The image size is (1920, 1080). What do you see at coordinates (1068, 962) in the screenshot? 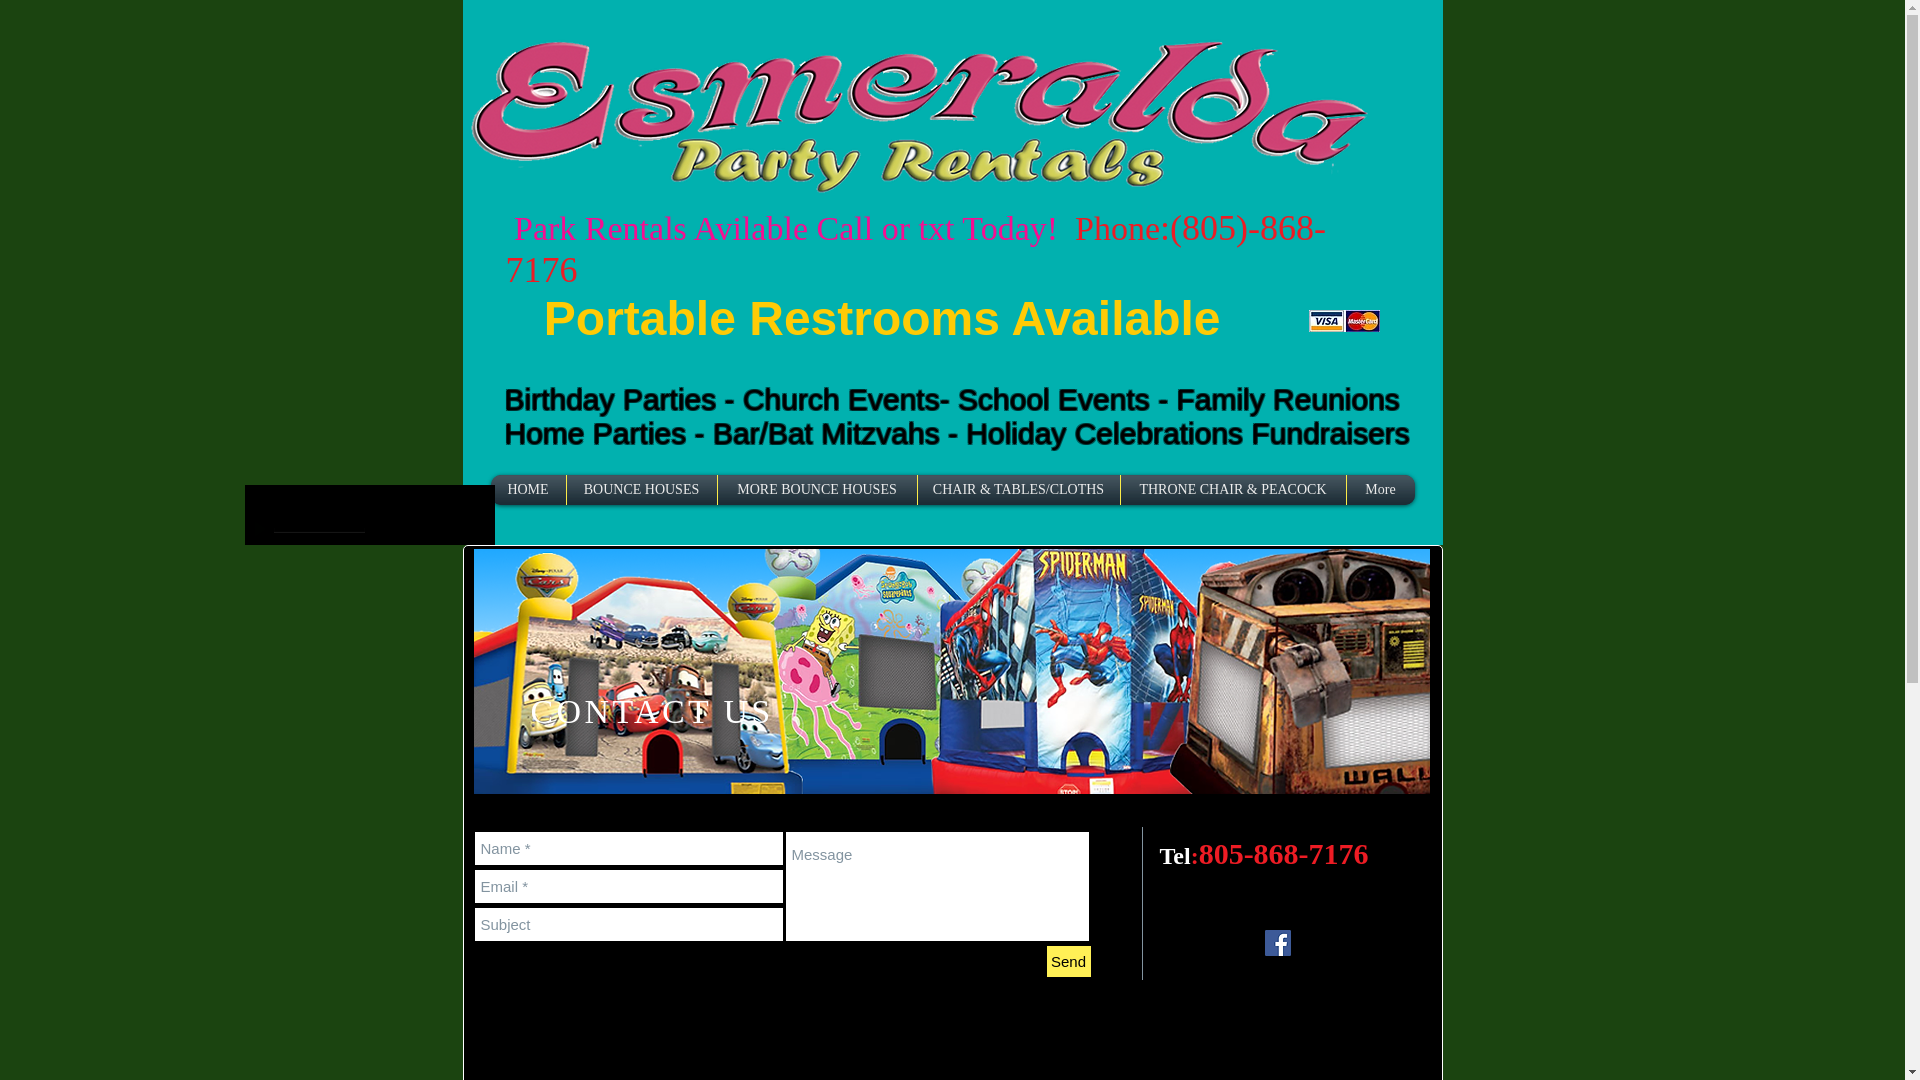
I see `Send` at bounding box center [1068, 962].